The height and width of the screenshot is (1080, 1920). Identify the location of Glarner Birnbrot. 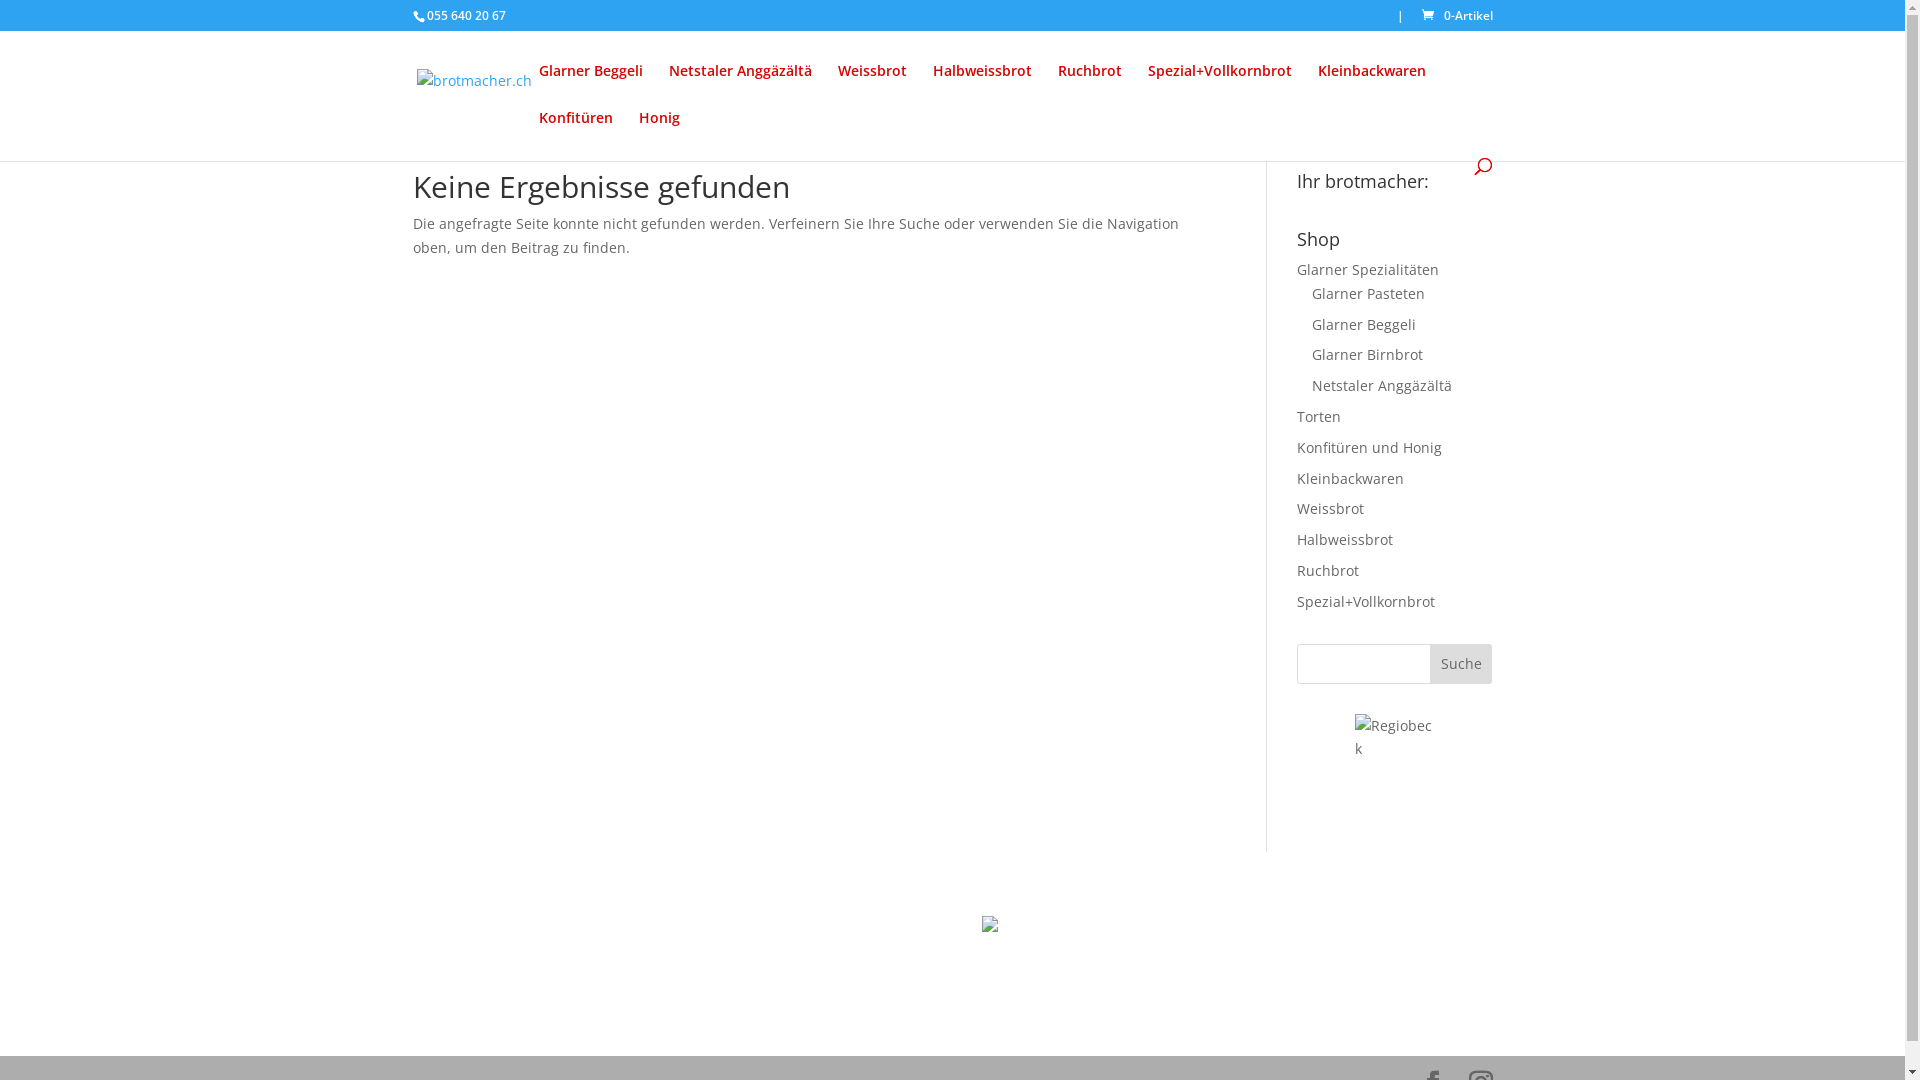
(1368, 354).